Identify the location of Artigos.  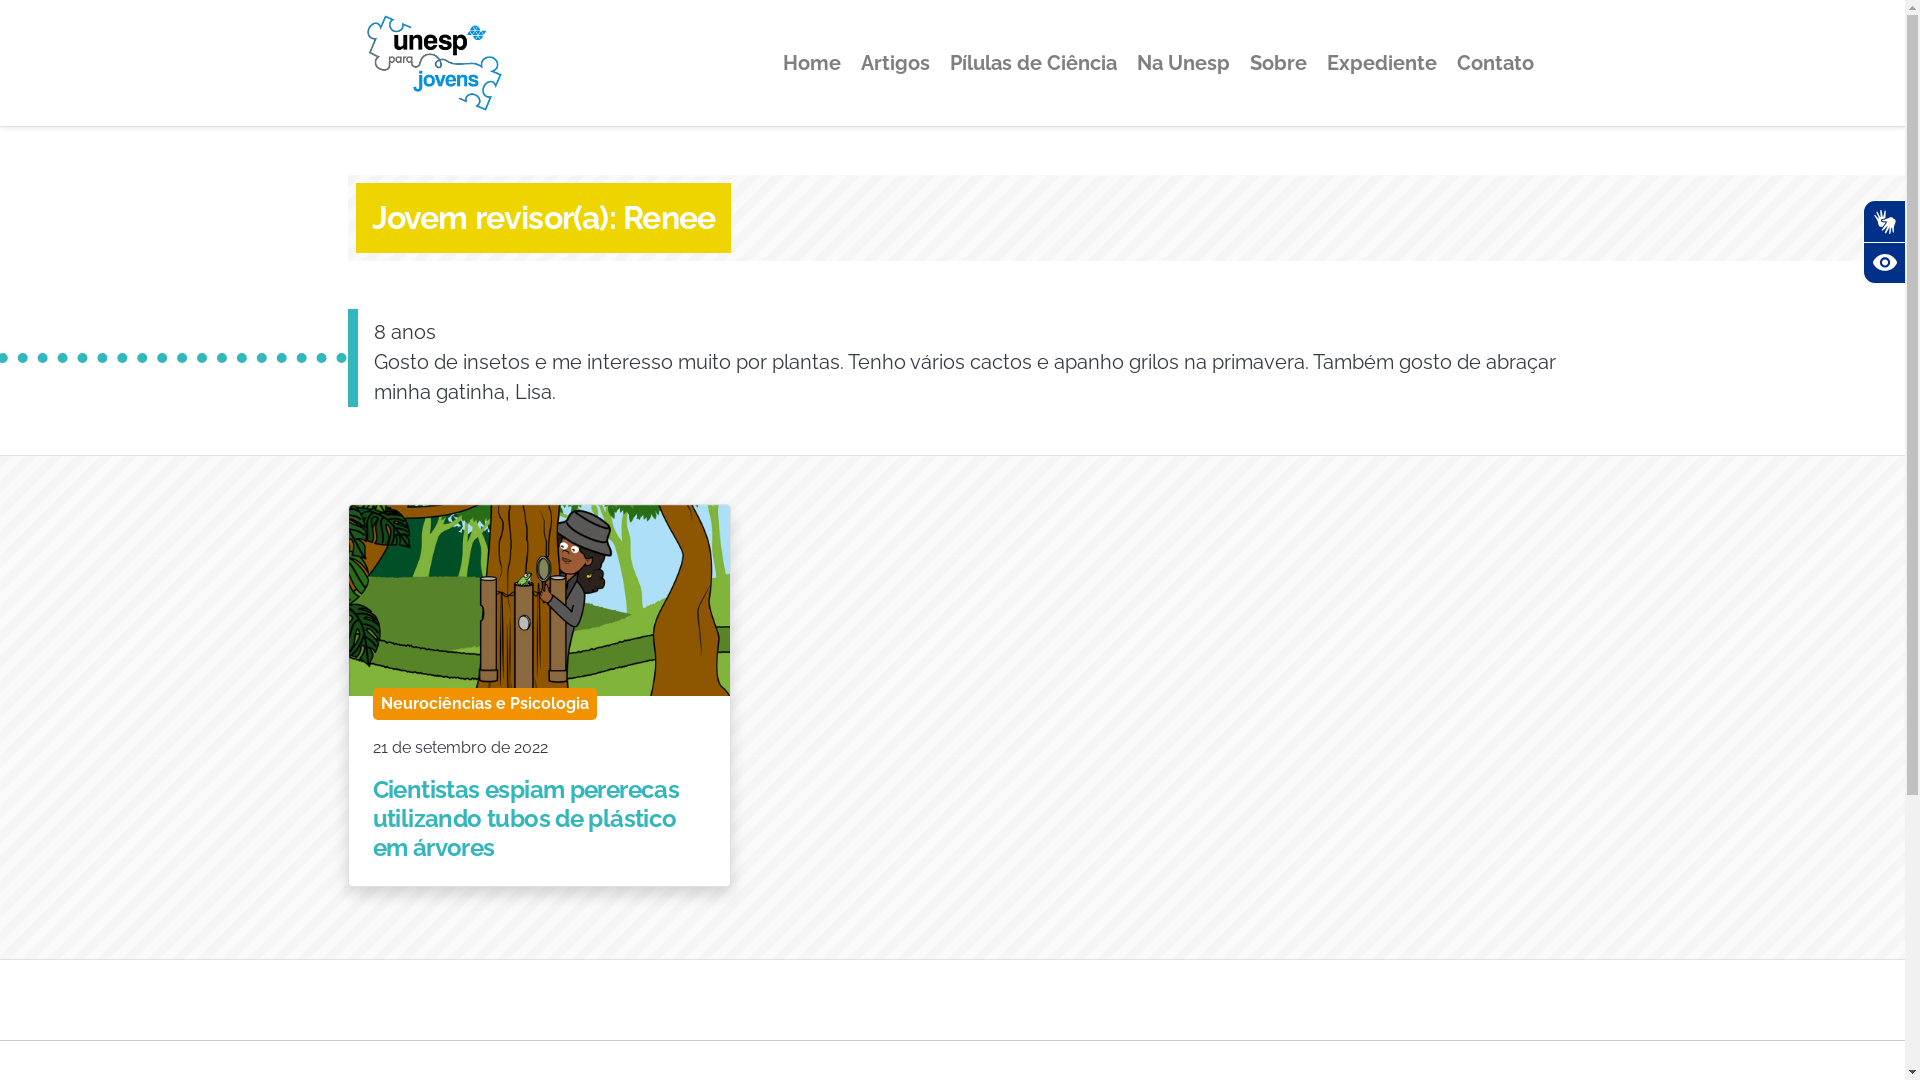
(894, 62).